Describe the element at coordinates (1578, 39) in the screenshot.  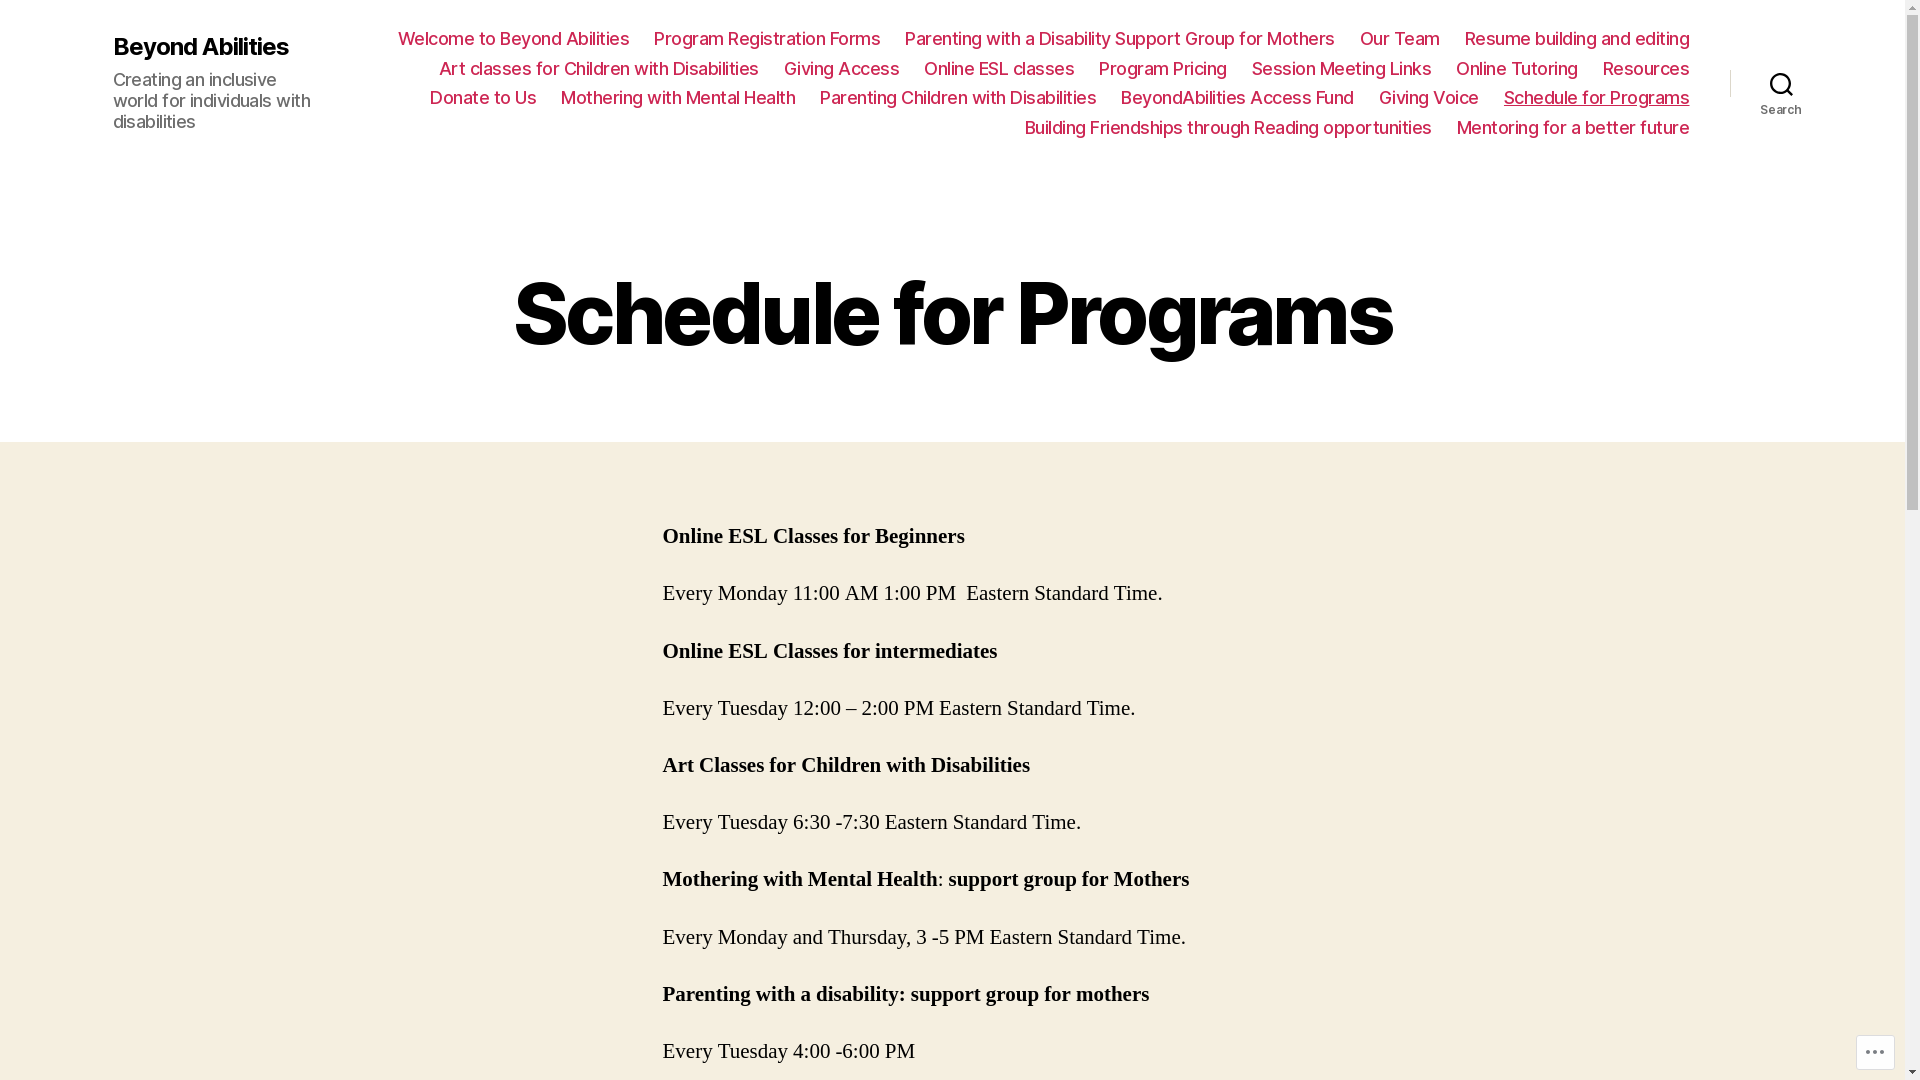
I see `Resume building and editing` at that location.